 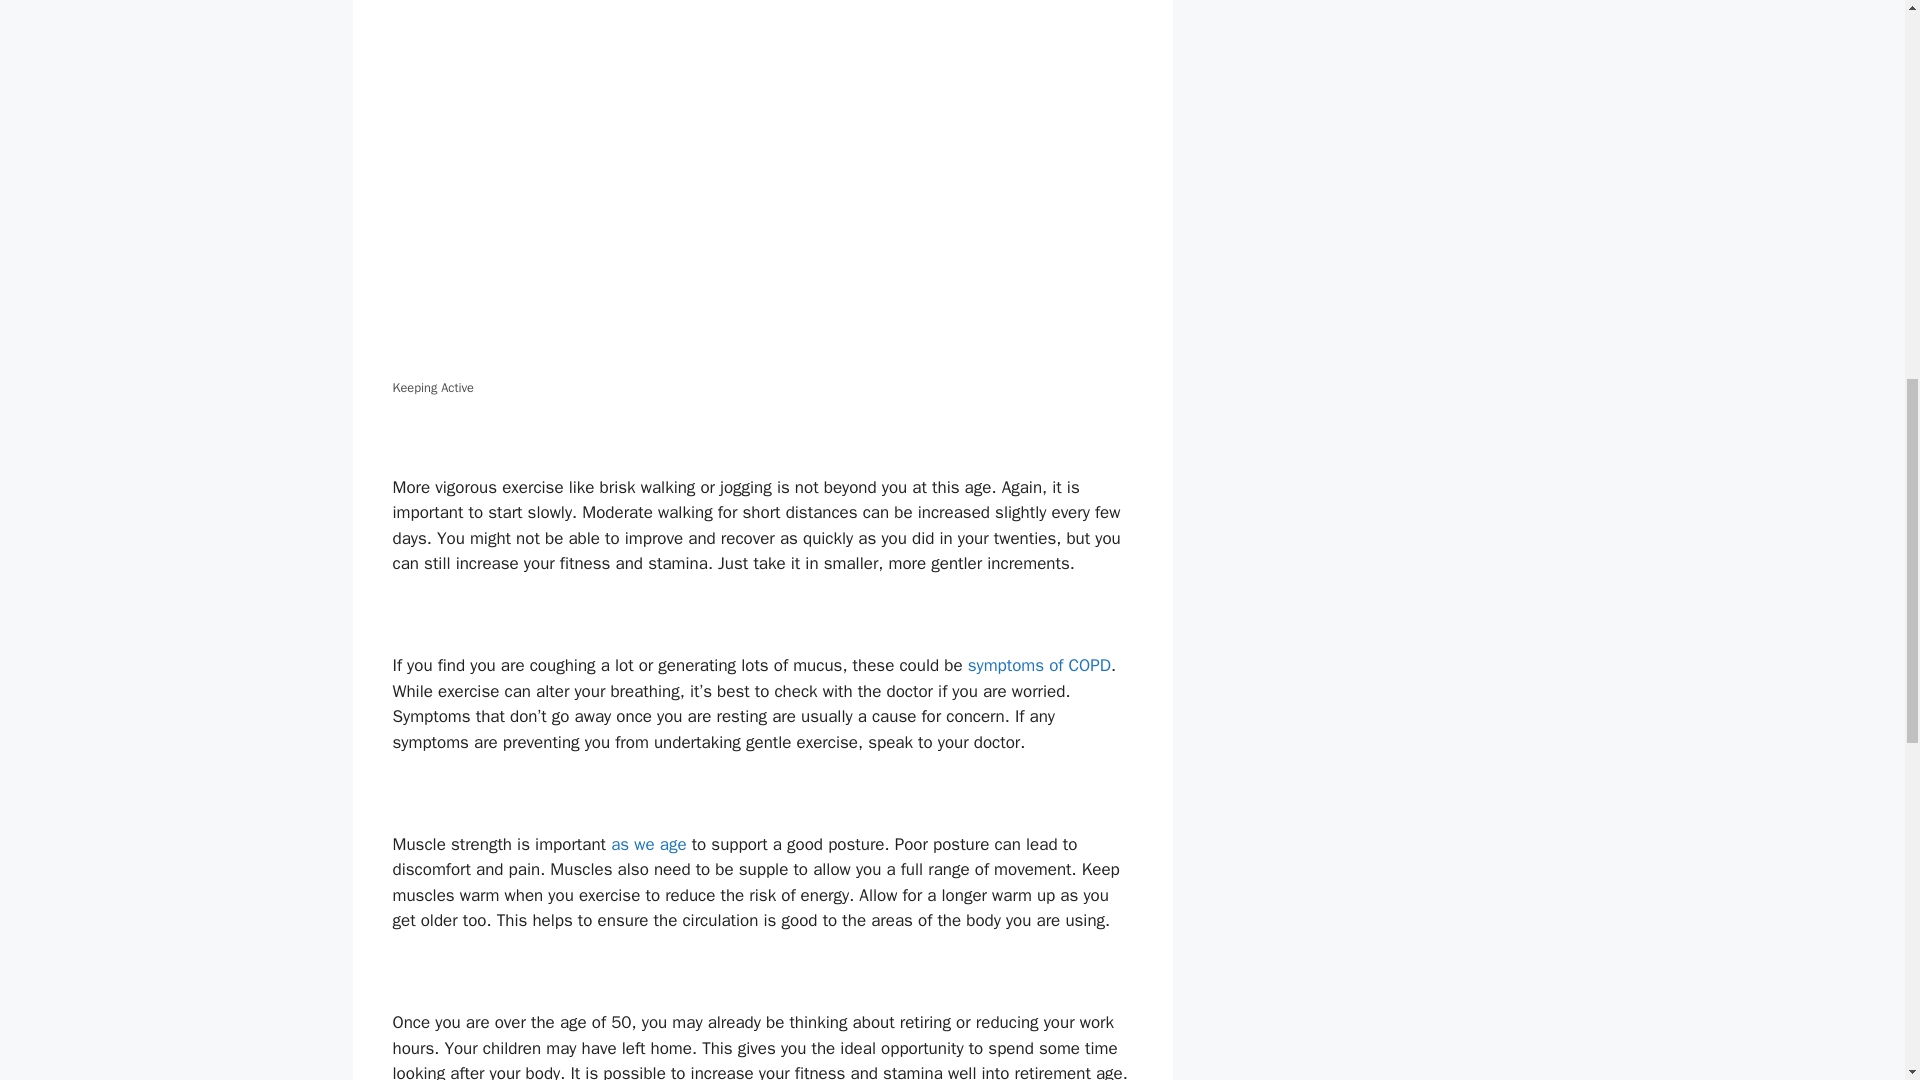 I want to click on as we age, so click(x=648, y=844).